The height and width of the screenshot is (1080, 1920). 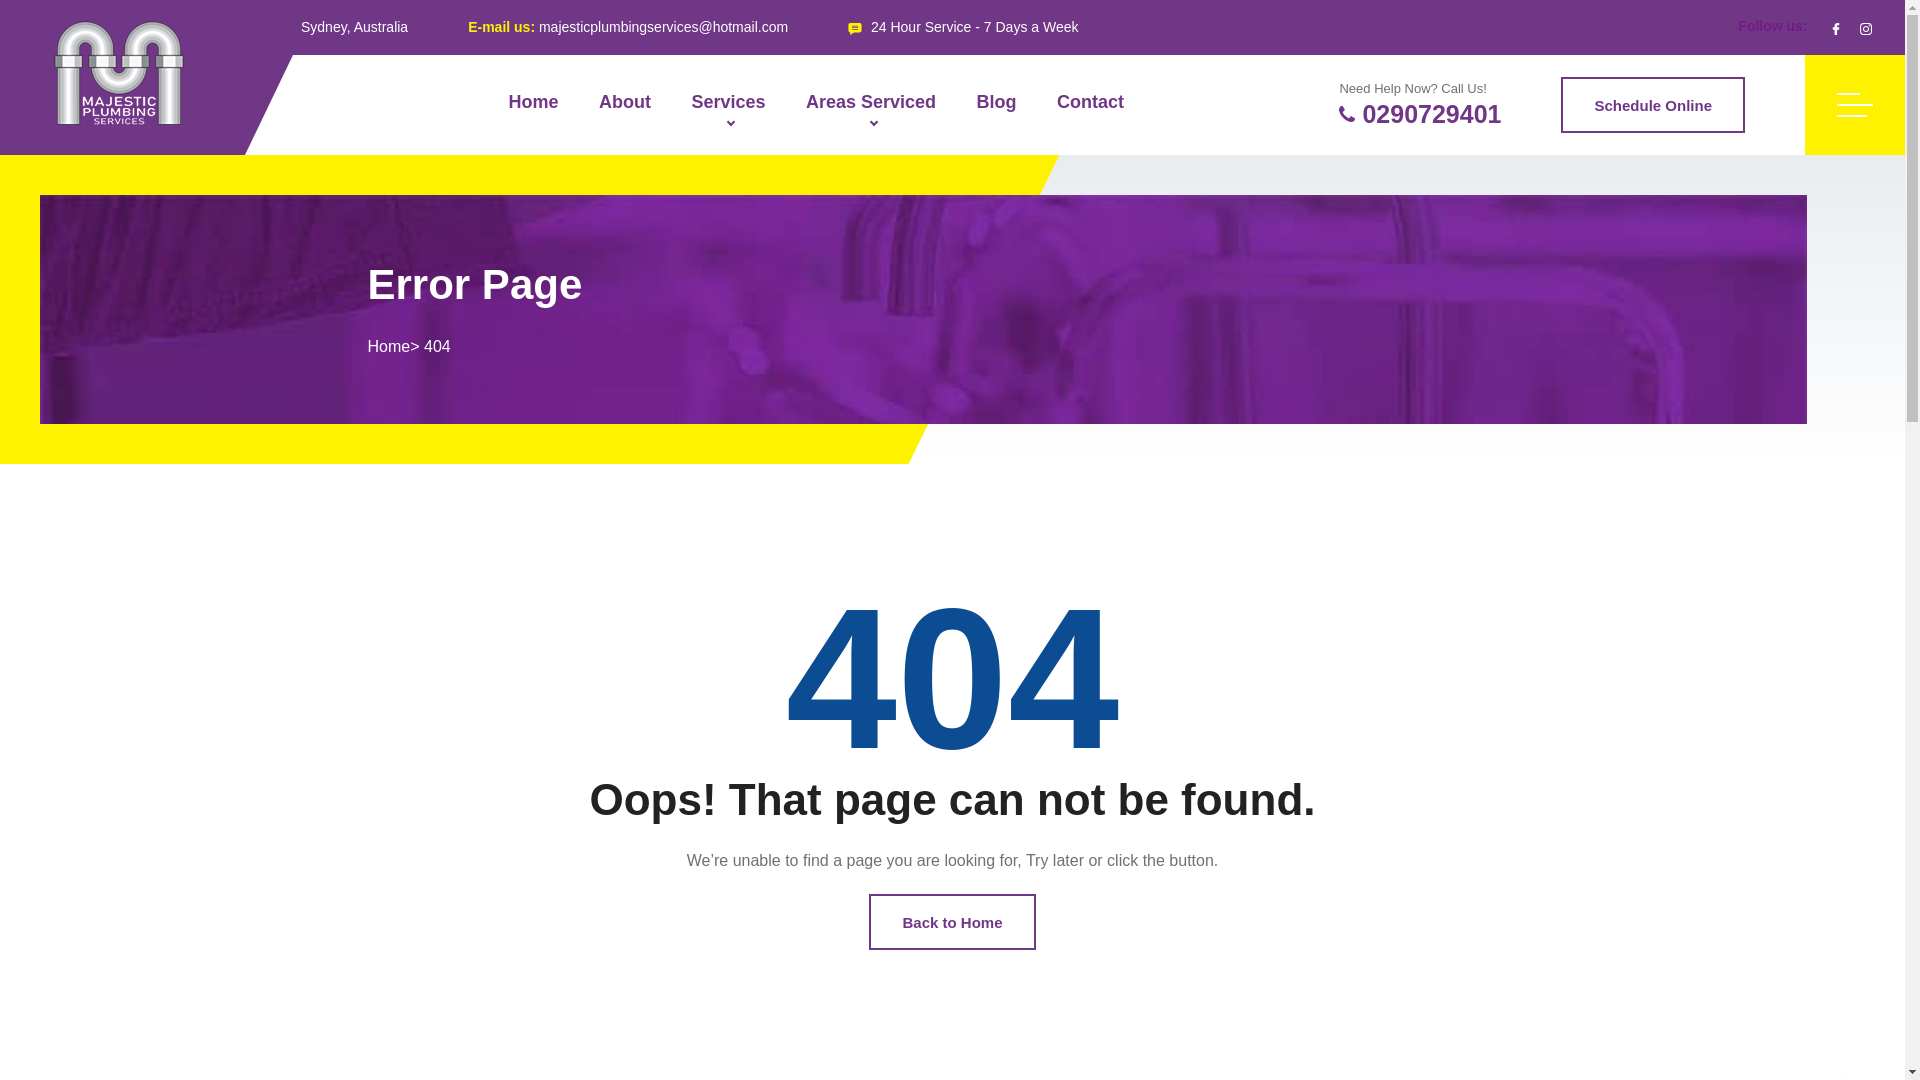 I want to click on majesticplumbingservices@hotmail.com, so click(x=664, y=26).